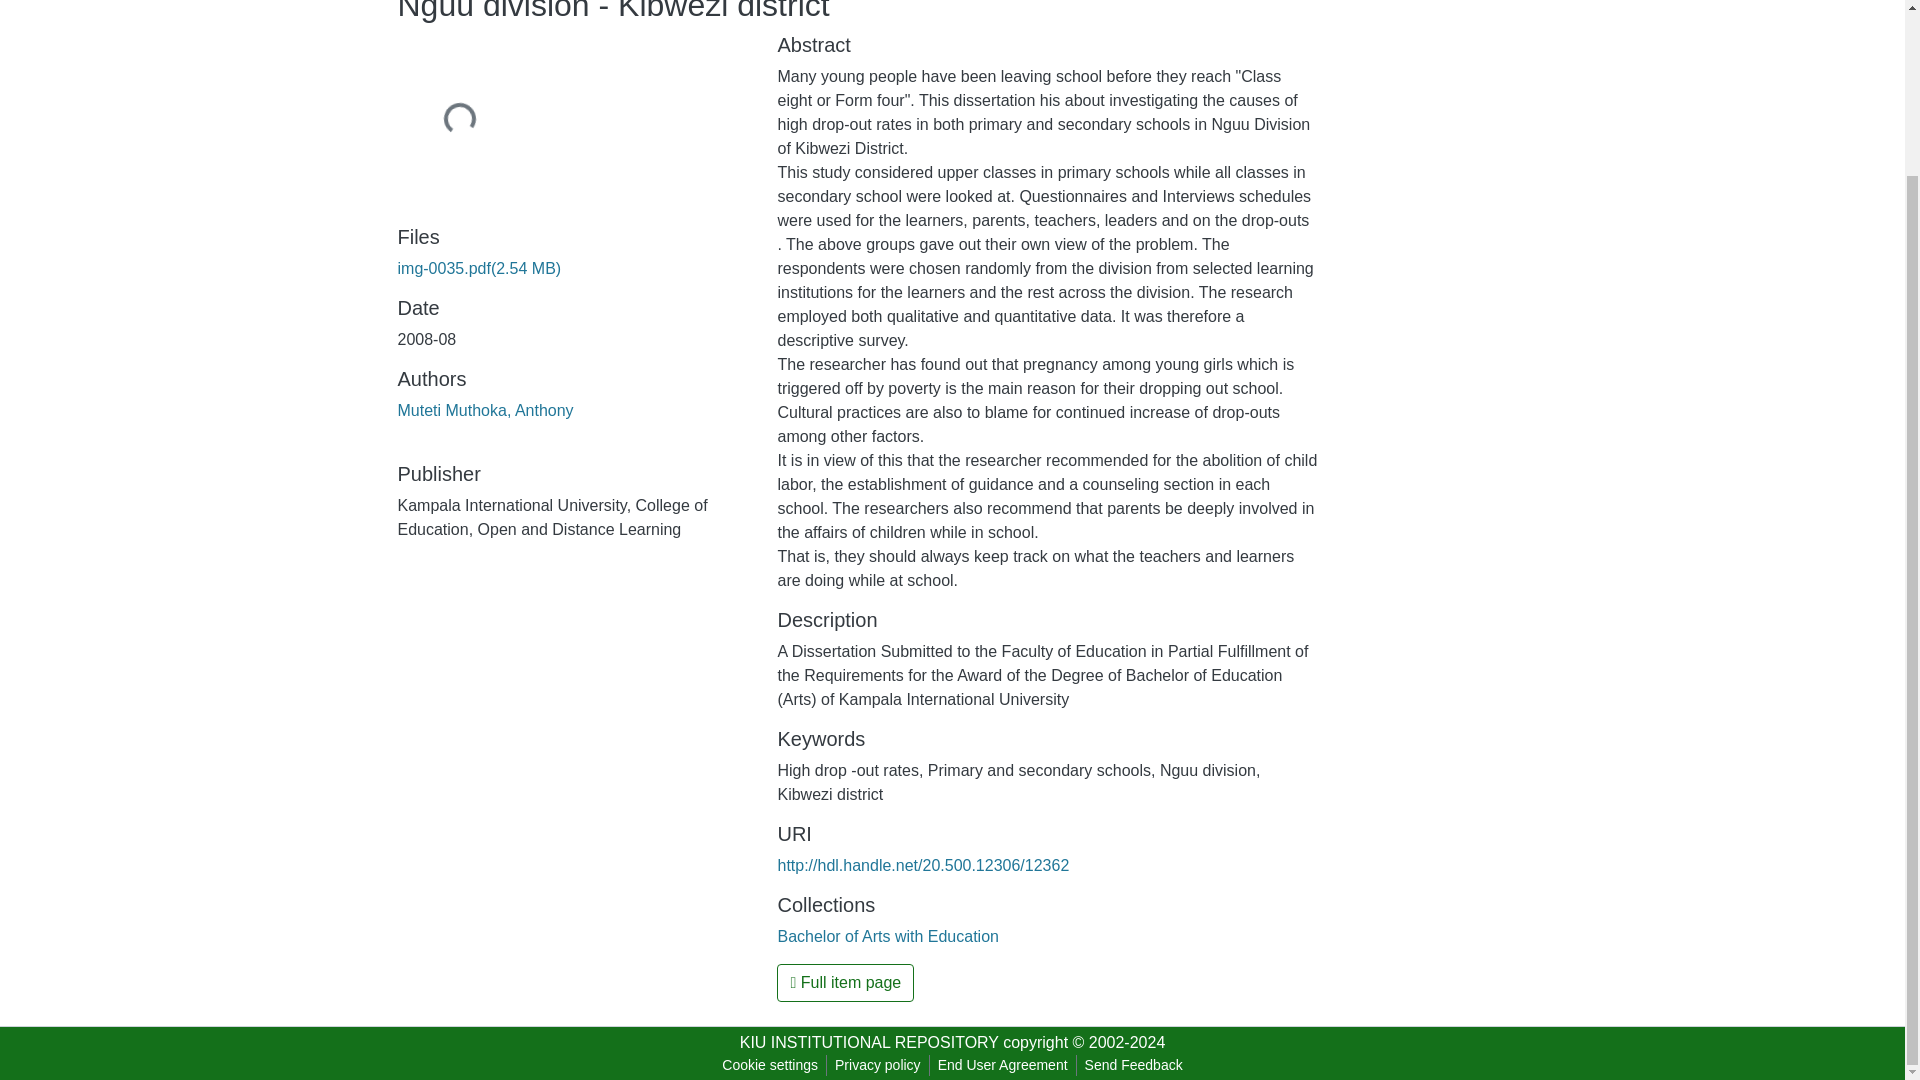  Describe the element at coordinates (1134, 1065) in the screenshot. I see `Send Feedback` at that location.